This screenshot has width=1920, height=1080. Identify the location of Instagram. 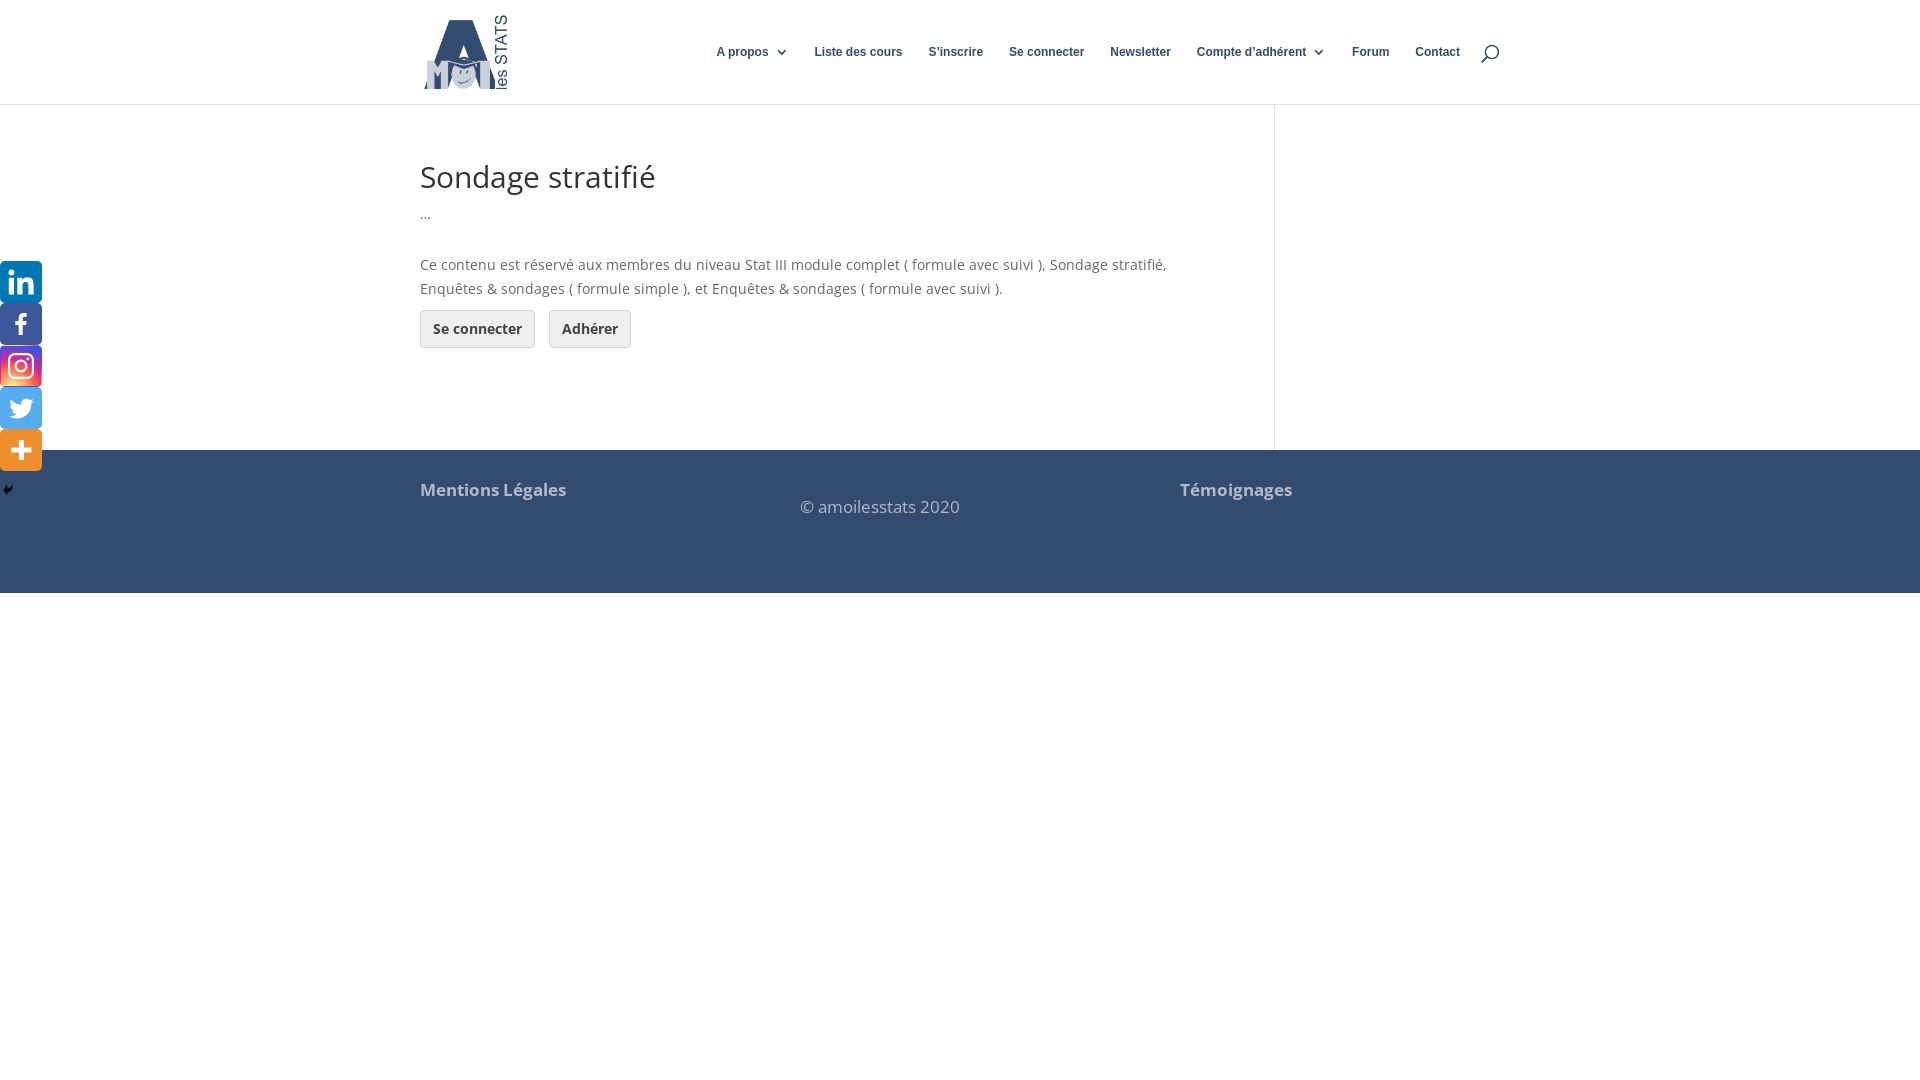
(21, 366).